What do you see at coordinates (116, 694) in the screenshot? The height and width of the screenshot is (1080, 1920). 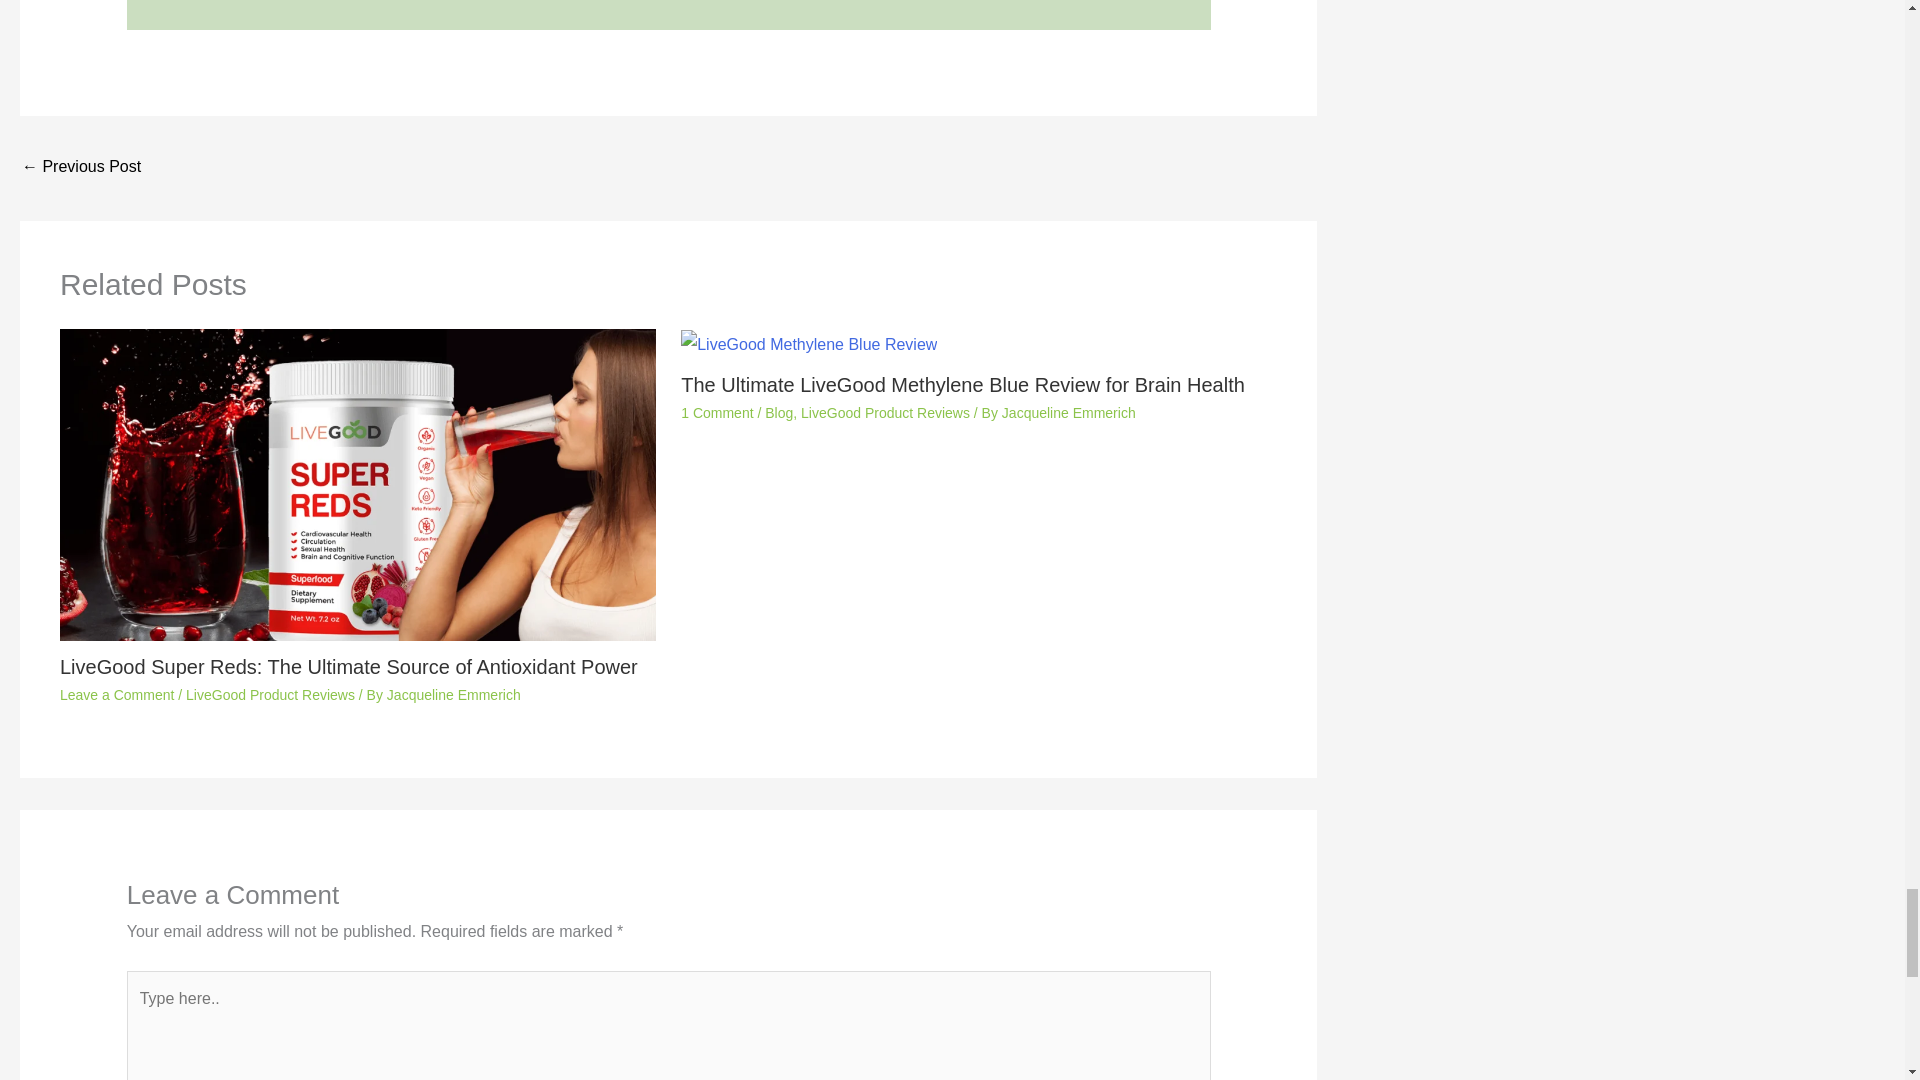 I see `Leave a Comment` at bounding box center [116, 694].